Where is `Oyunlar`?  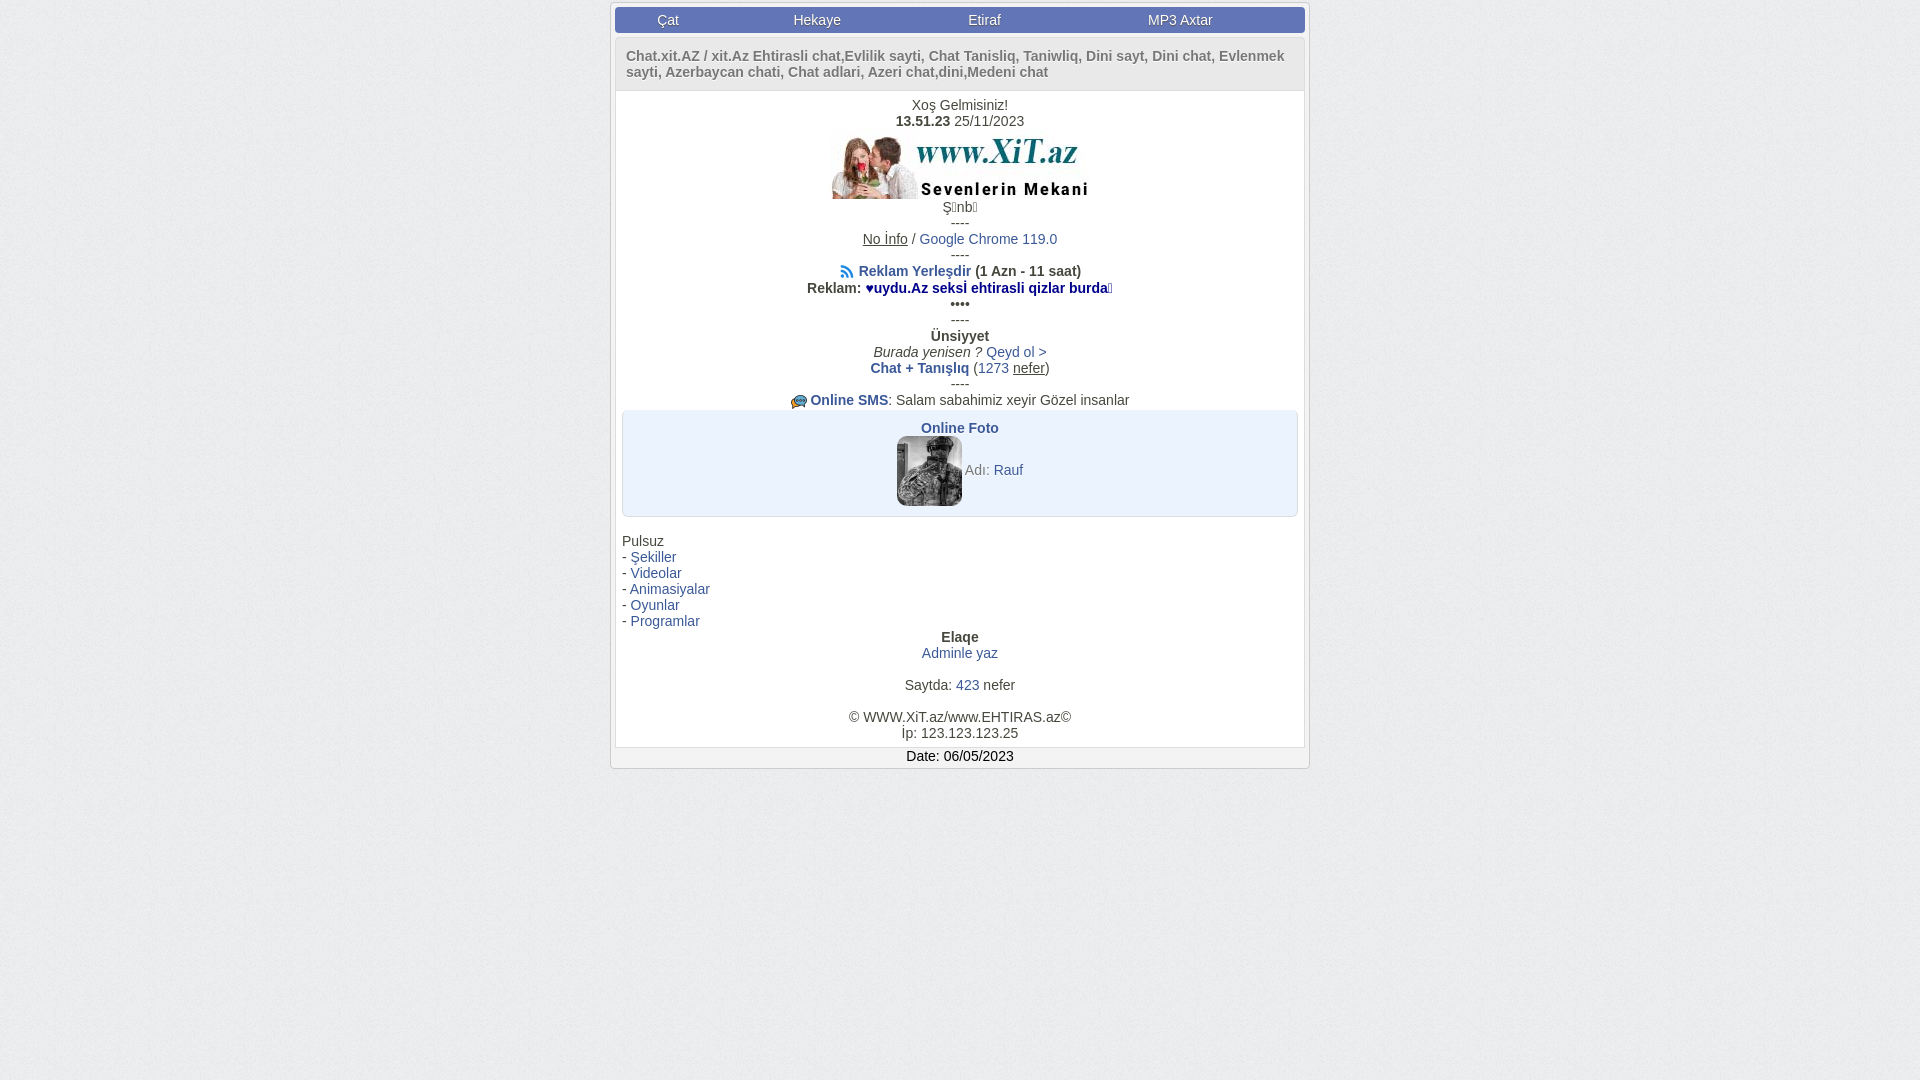
Oyunlar is located at coordinates (656, 604).